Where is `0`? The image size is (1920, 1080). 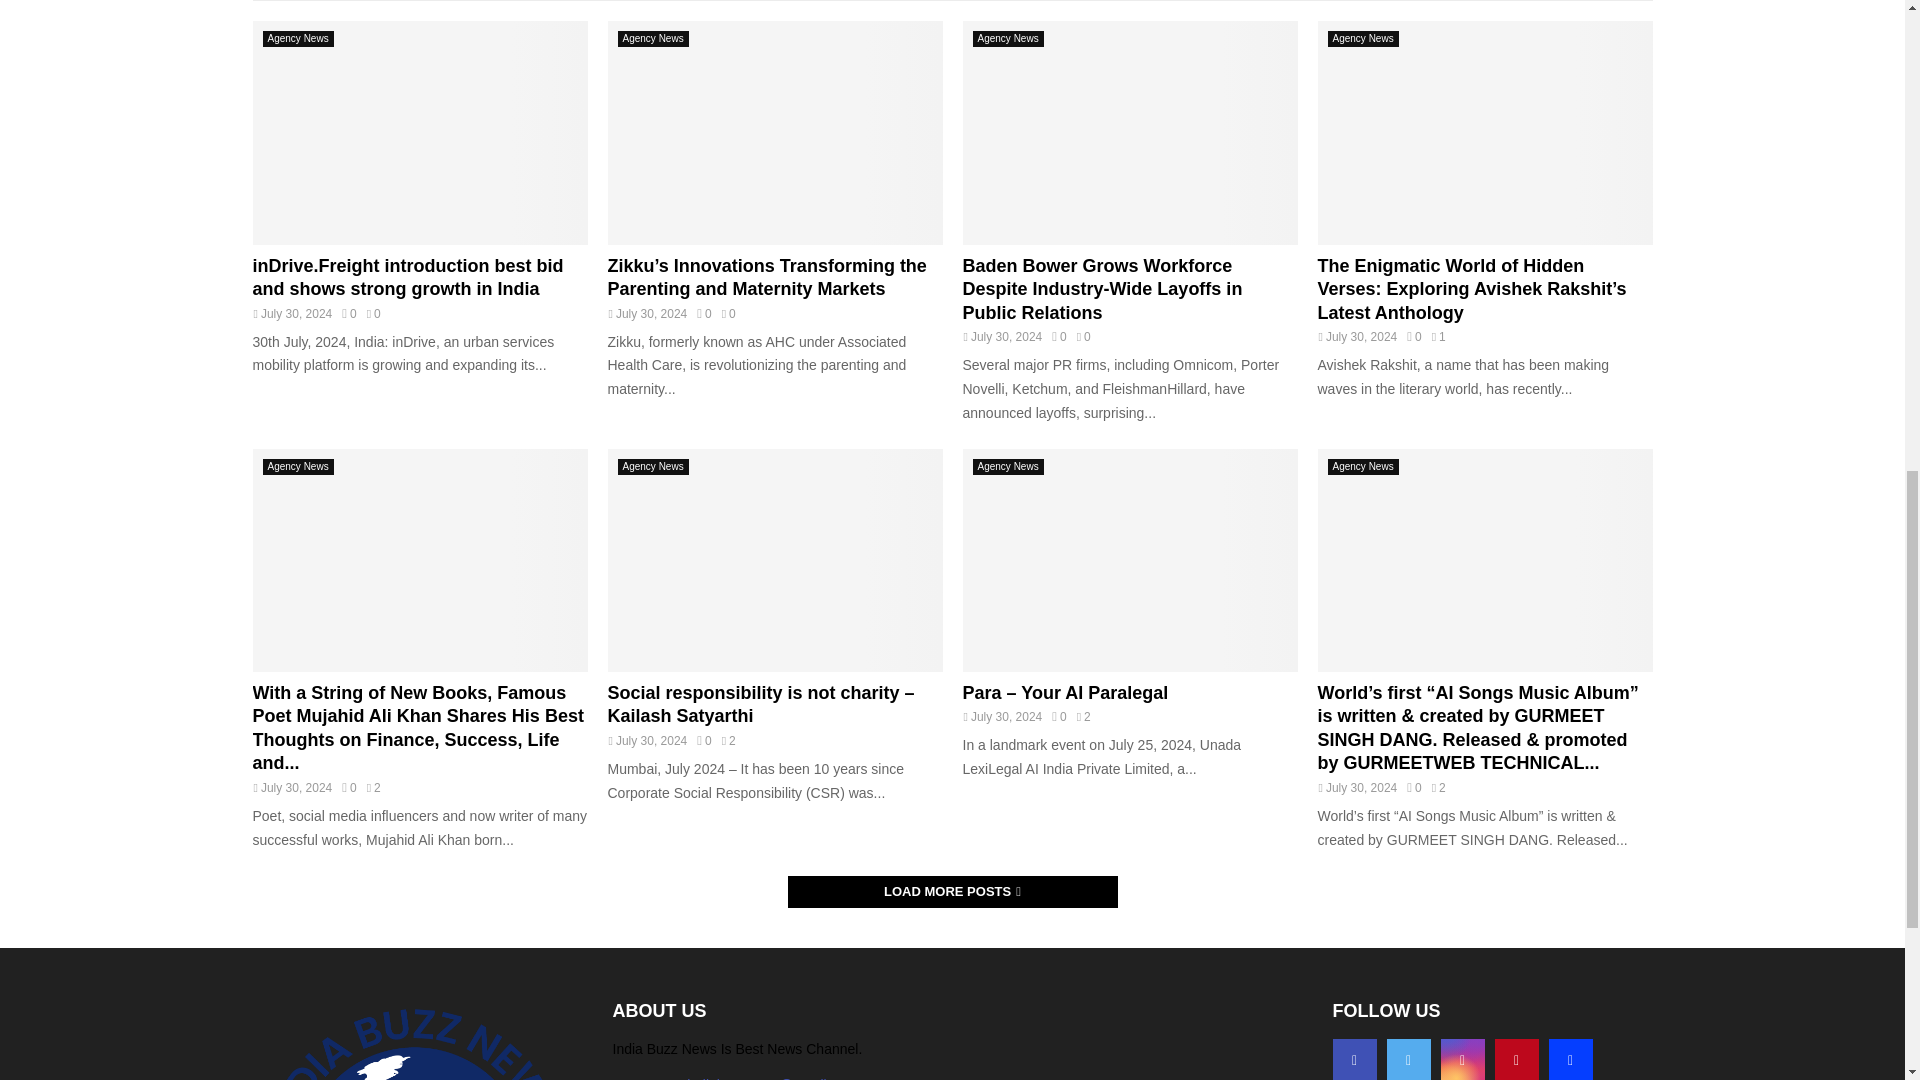 0 is located at coordinates (1414, 337).